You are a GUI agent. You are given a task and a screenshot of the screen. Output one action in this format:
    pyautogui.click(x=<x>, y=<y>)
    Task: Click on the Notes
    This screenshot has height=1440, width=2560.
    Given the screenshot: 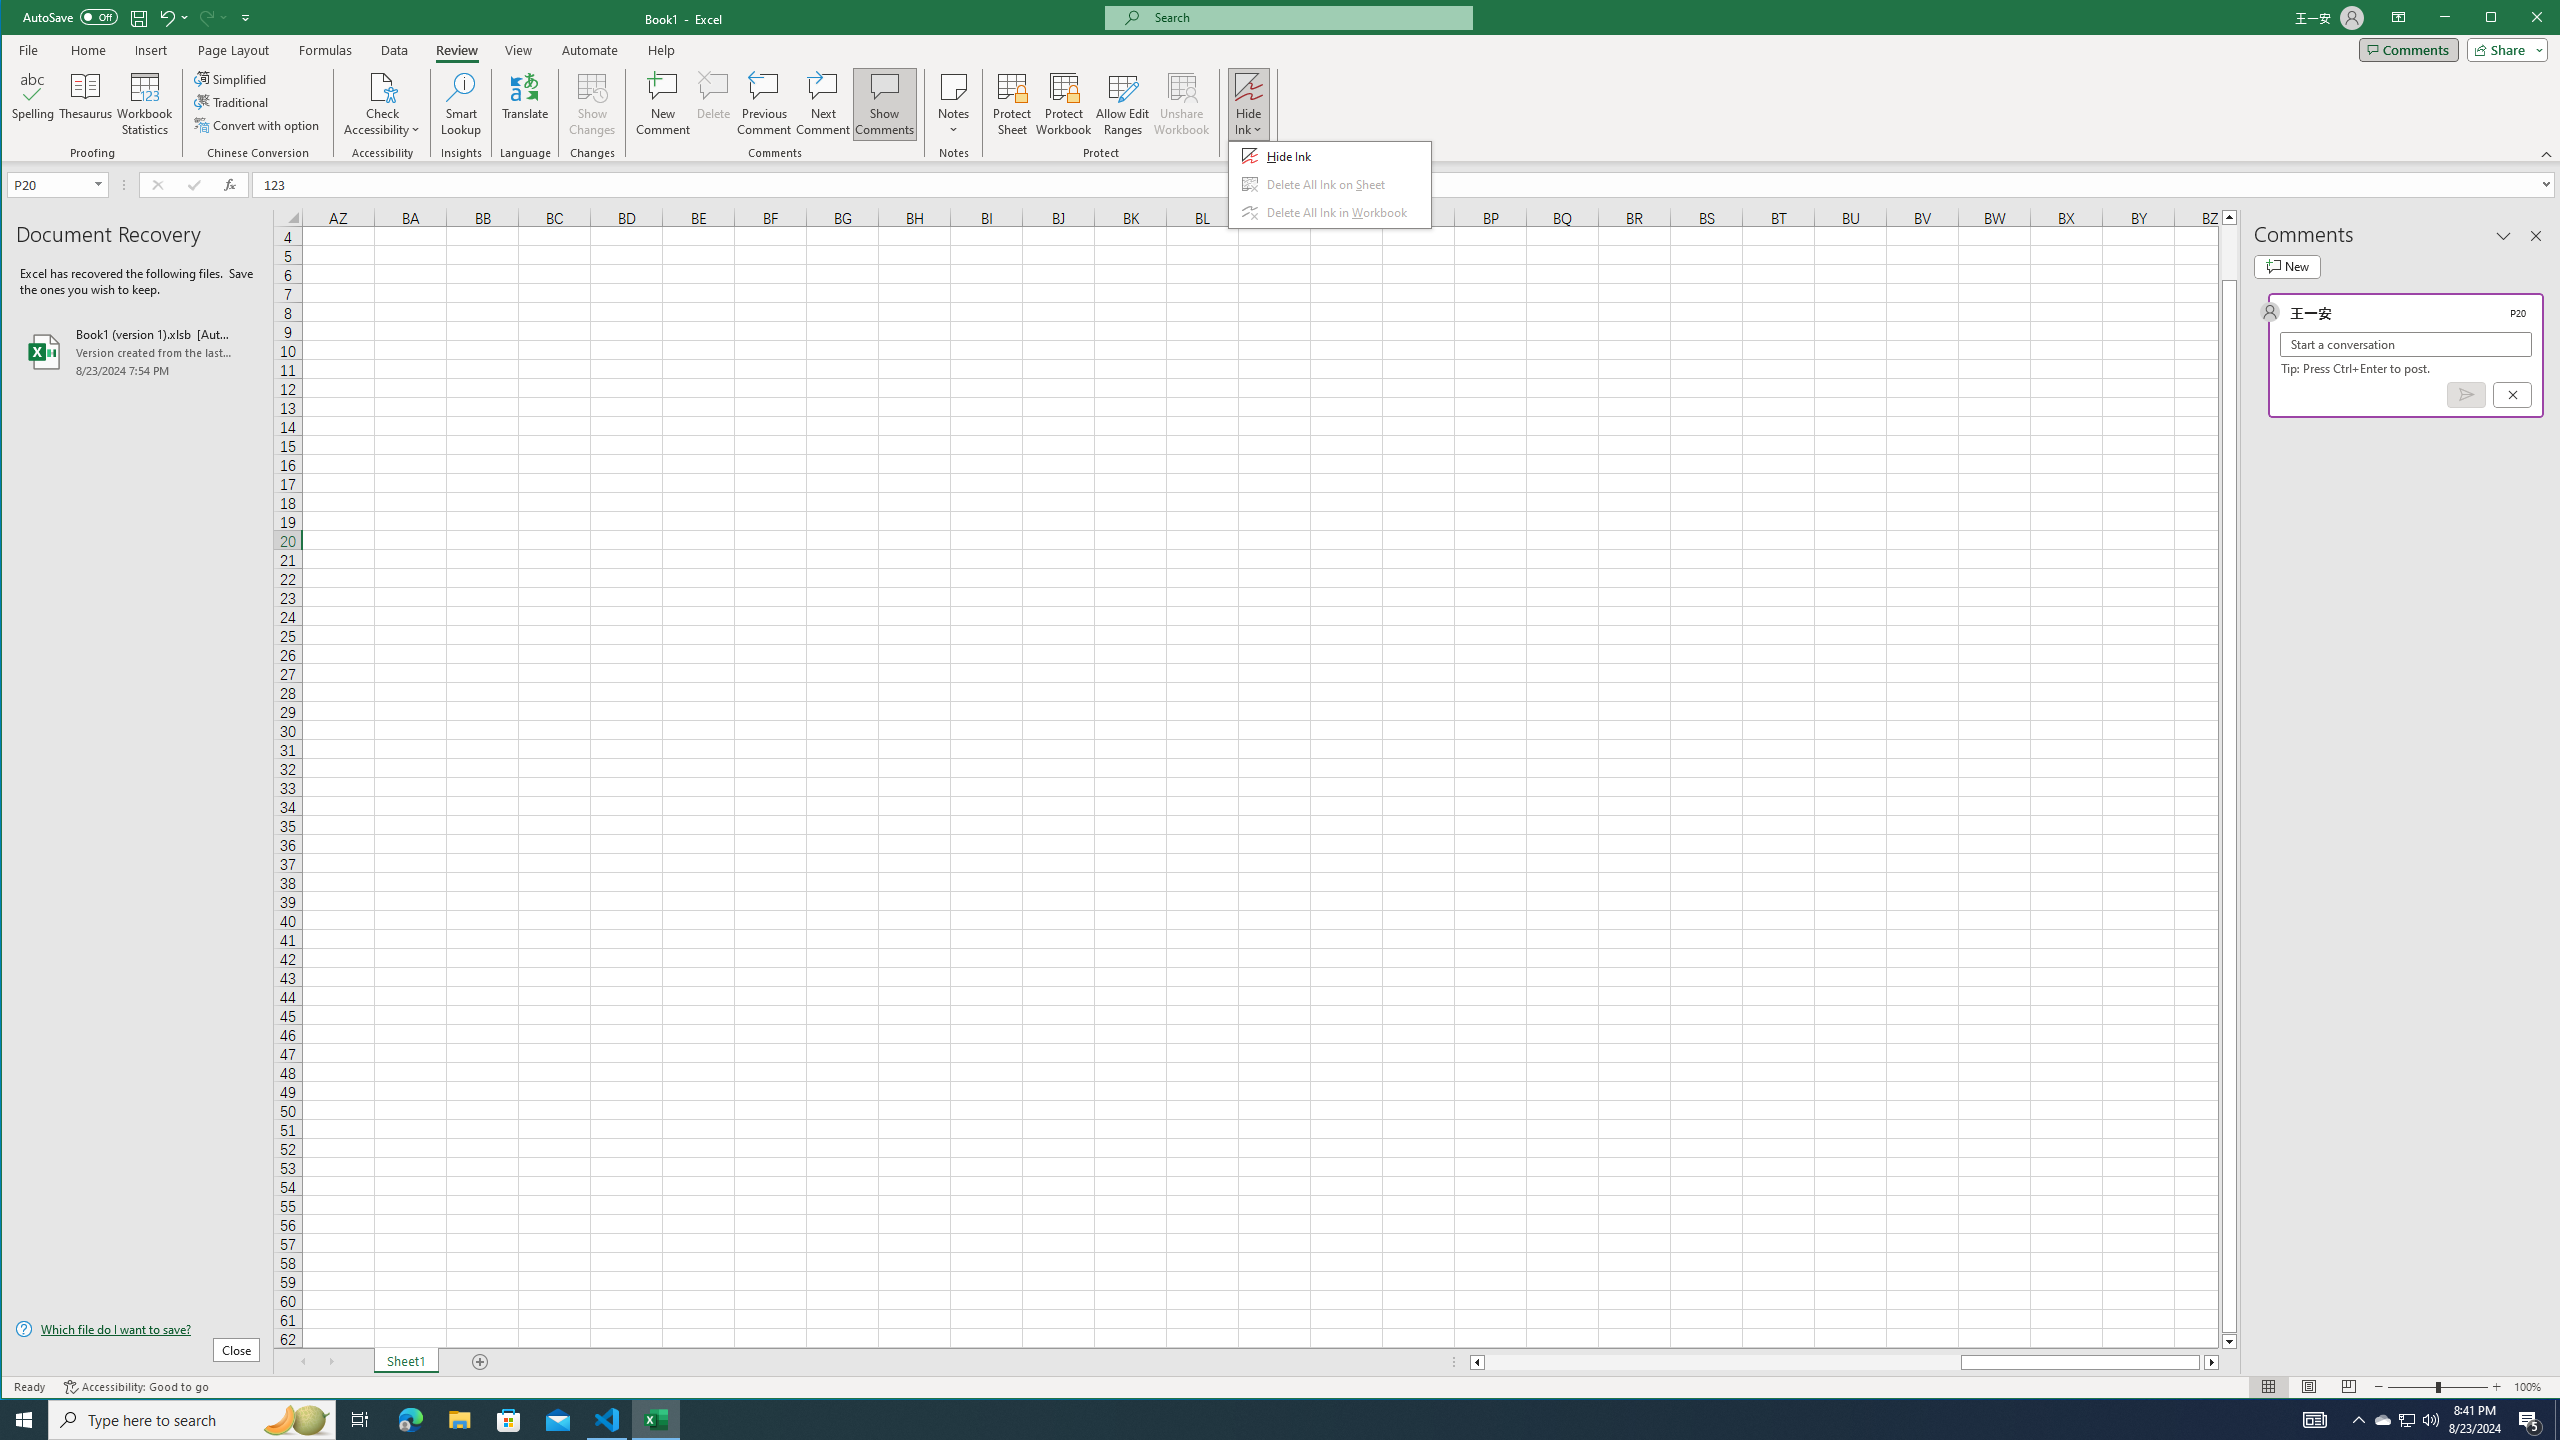 What is the action you would take?
    pyautogui.click(x=953, y=104)
    